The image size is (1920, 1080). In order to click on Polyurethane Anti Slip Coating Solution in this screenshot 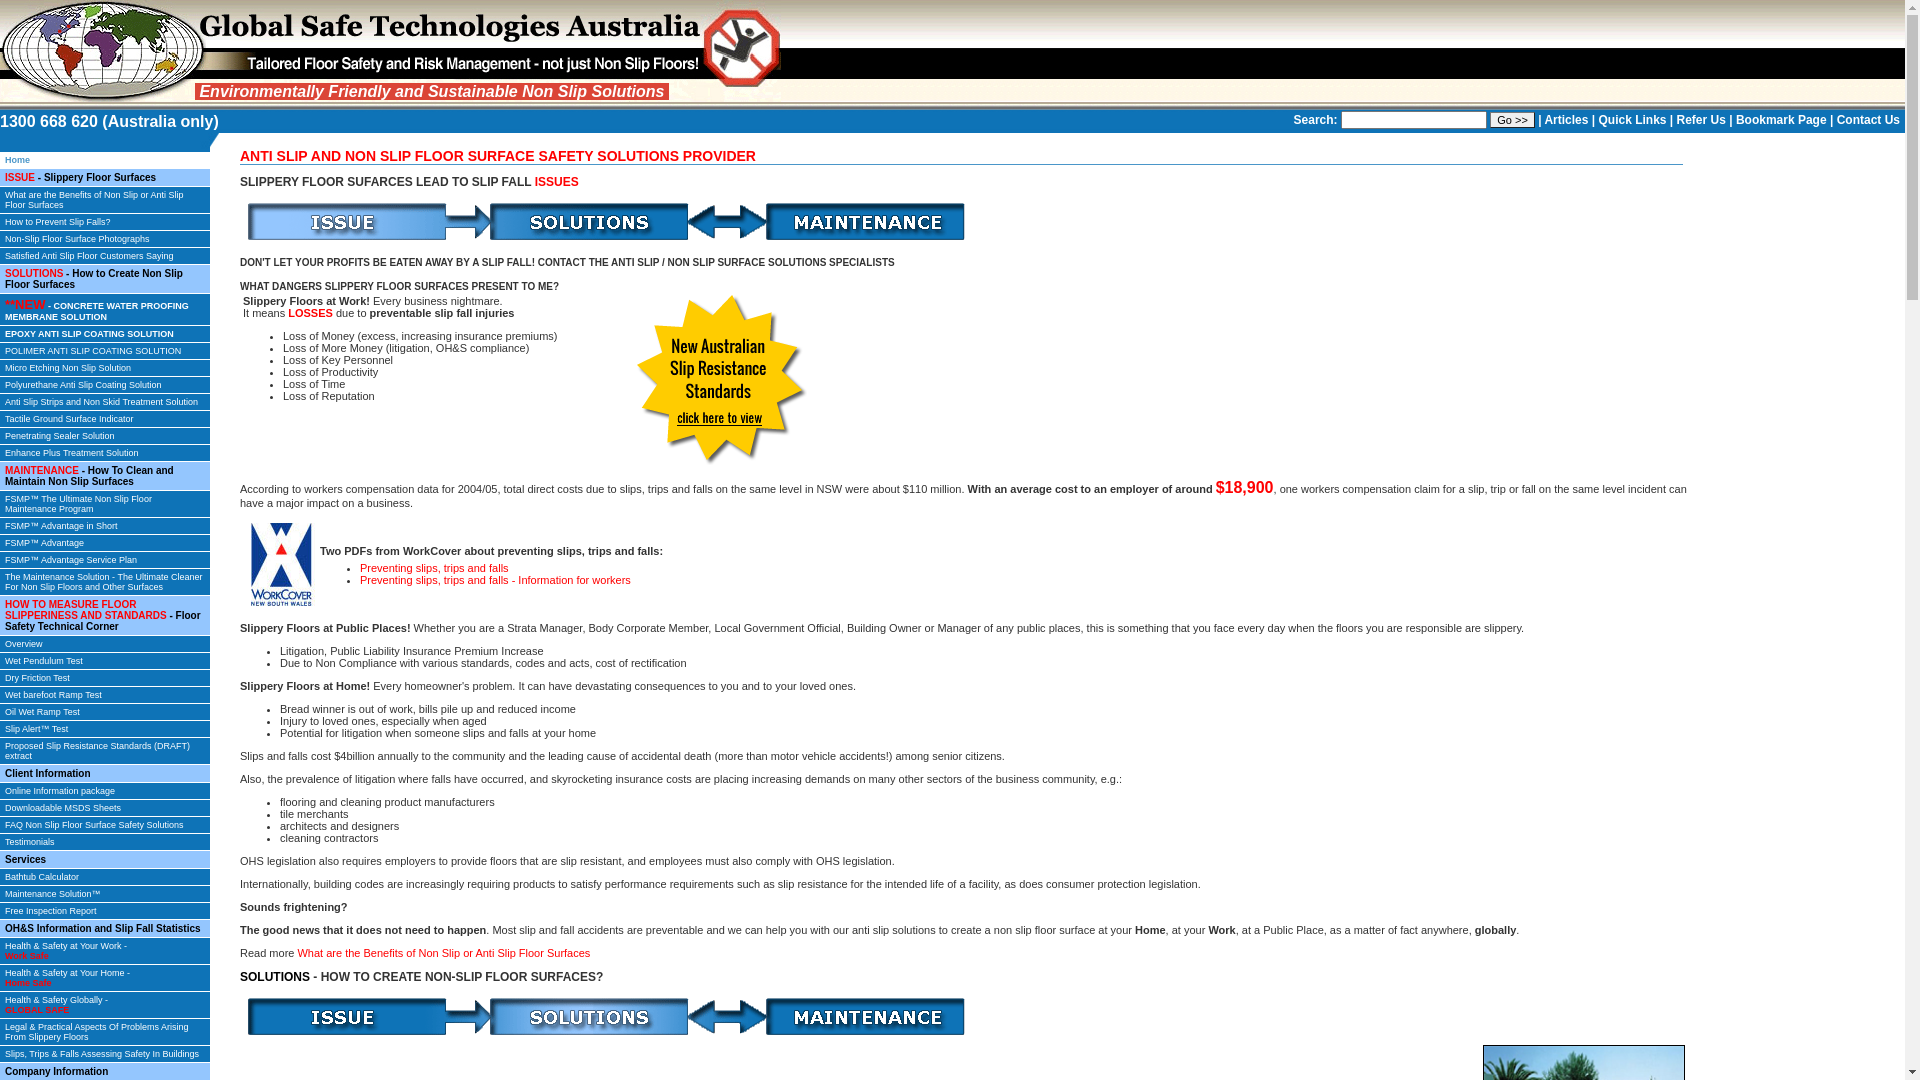, I will do `click(110, 386)`.